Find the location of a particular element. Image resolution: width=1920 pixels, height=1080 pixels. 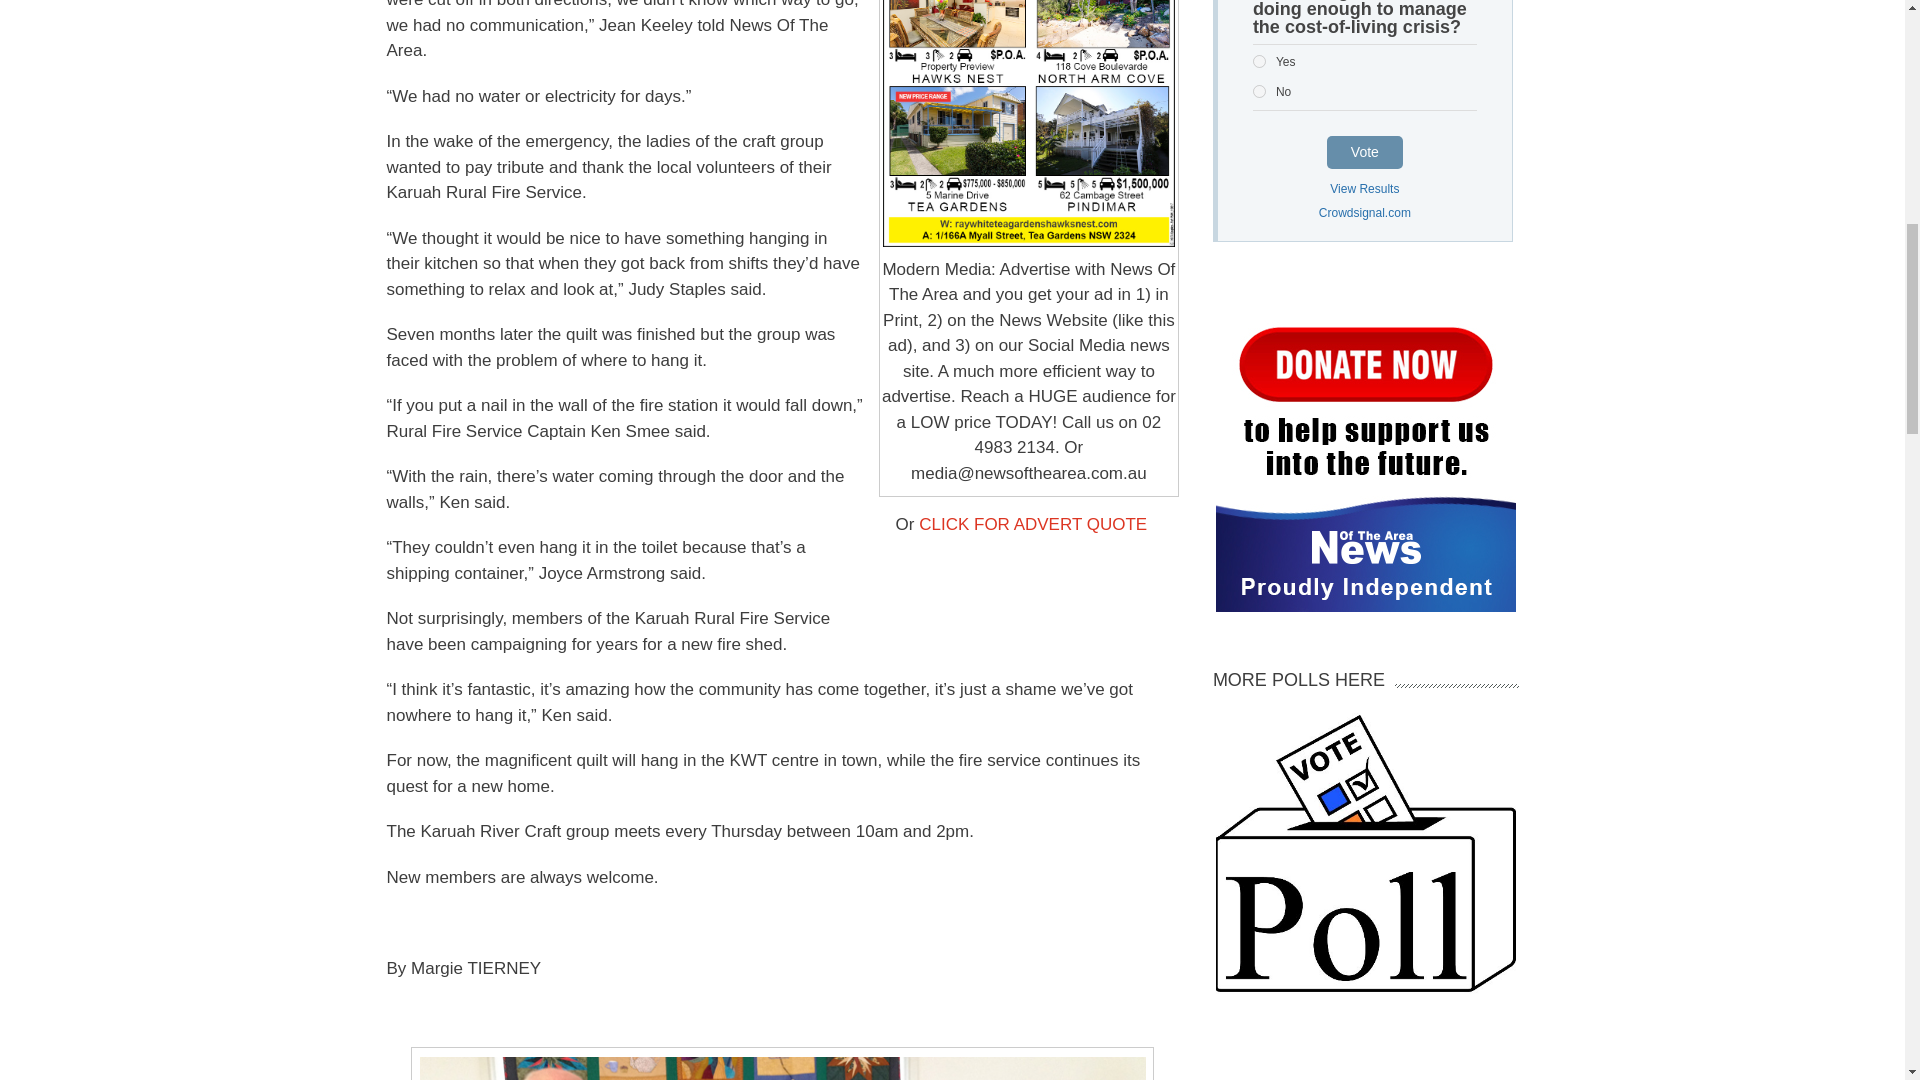

60815114 is located at coordinates (1259, 92).